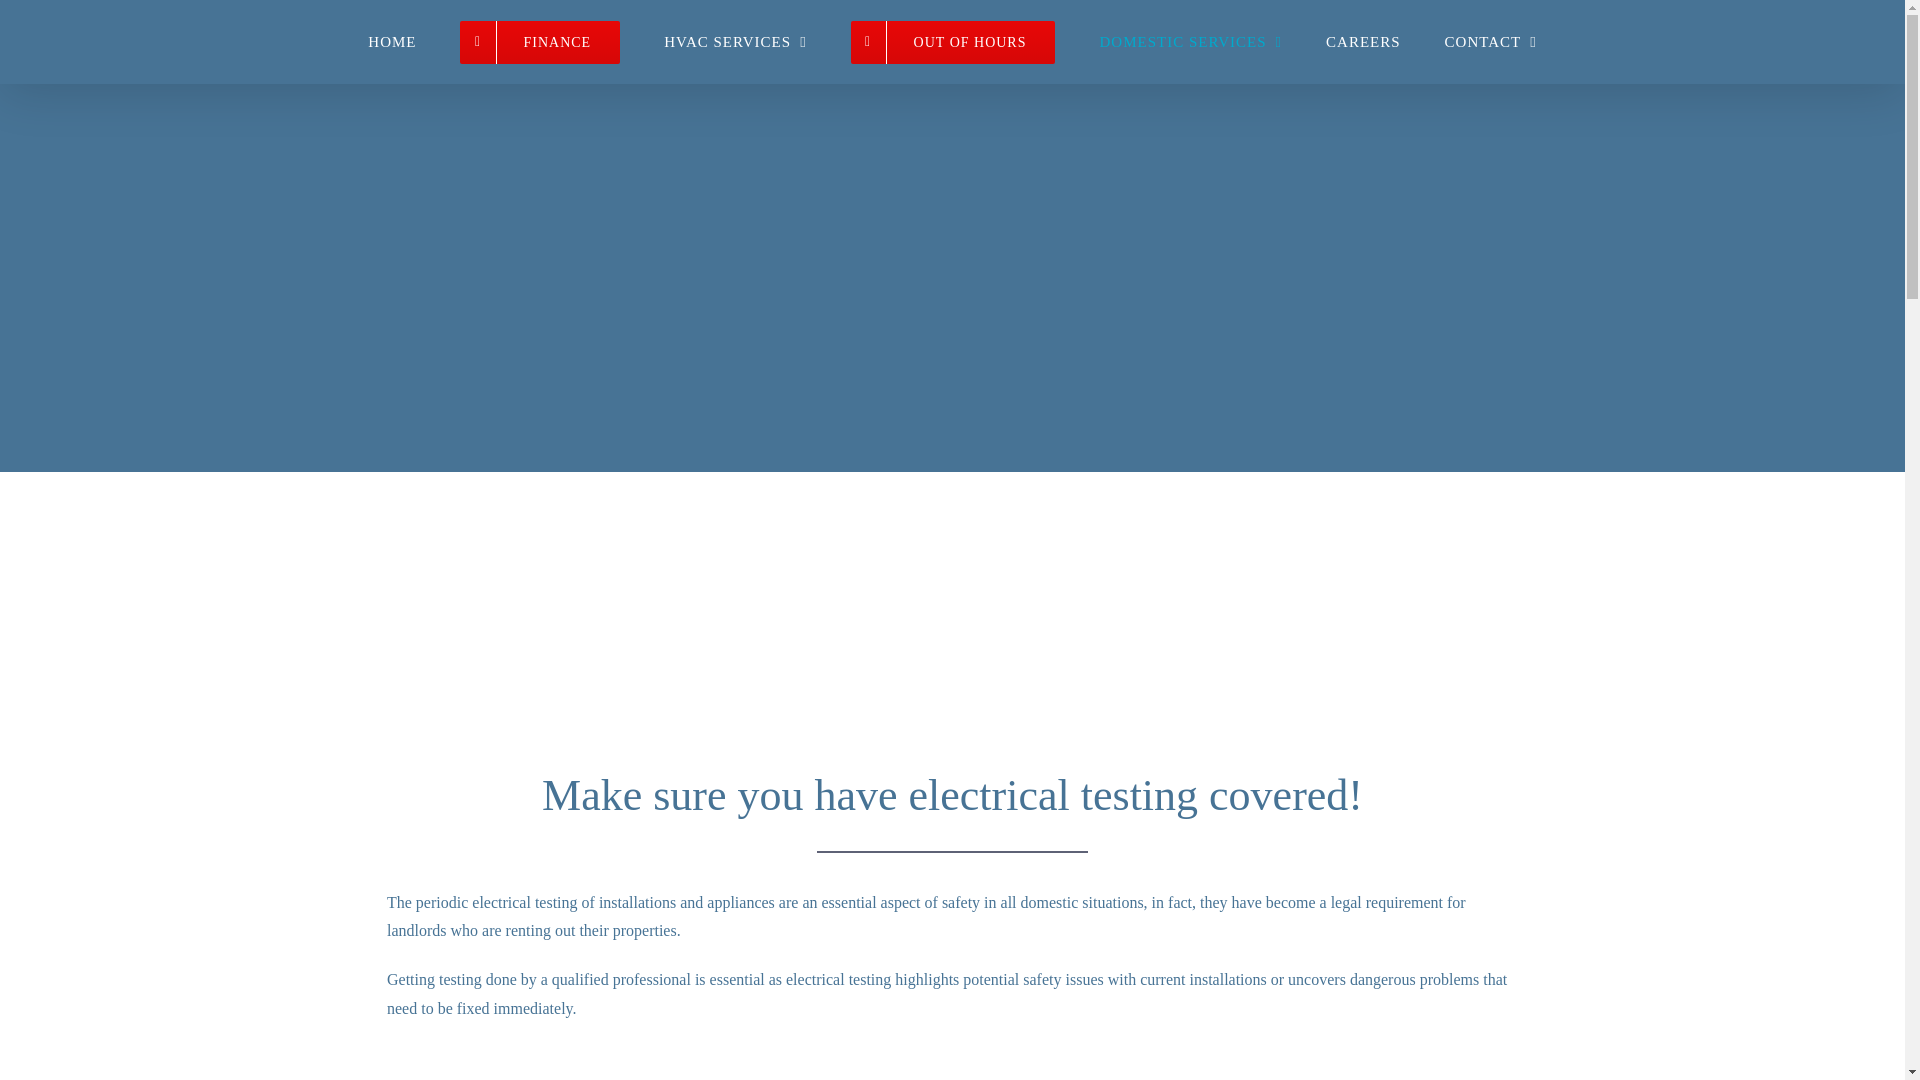 The height and width of the screenshot is (1080, 1920). What do you see at coordinates (953, 42) in the screenshot?
I see `OUT OF HOURS` at bounding box center [953, 42].